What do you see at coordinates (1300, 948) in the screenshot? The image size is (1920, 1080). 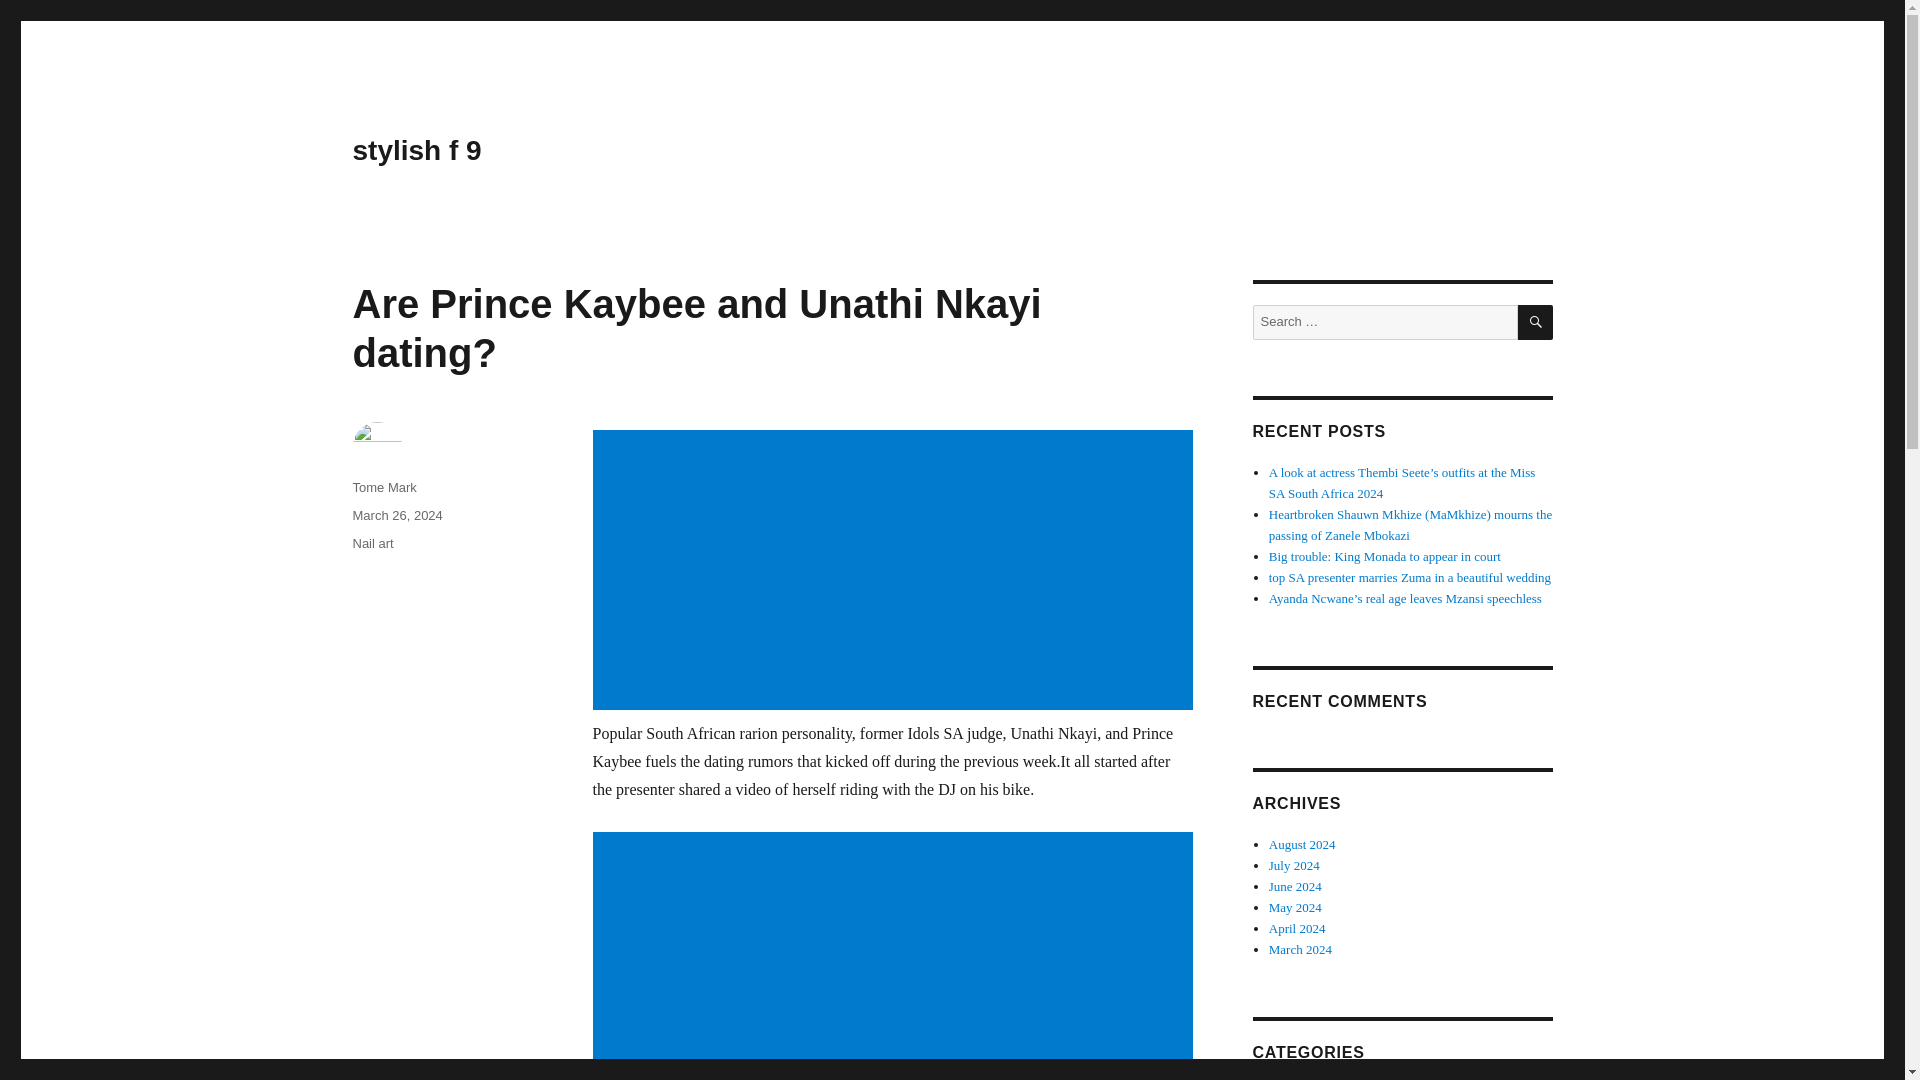 I see `March 2024` at bounding box center [1300, 948].